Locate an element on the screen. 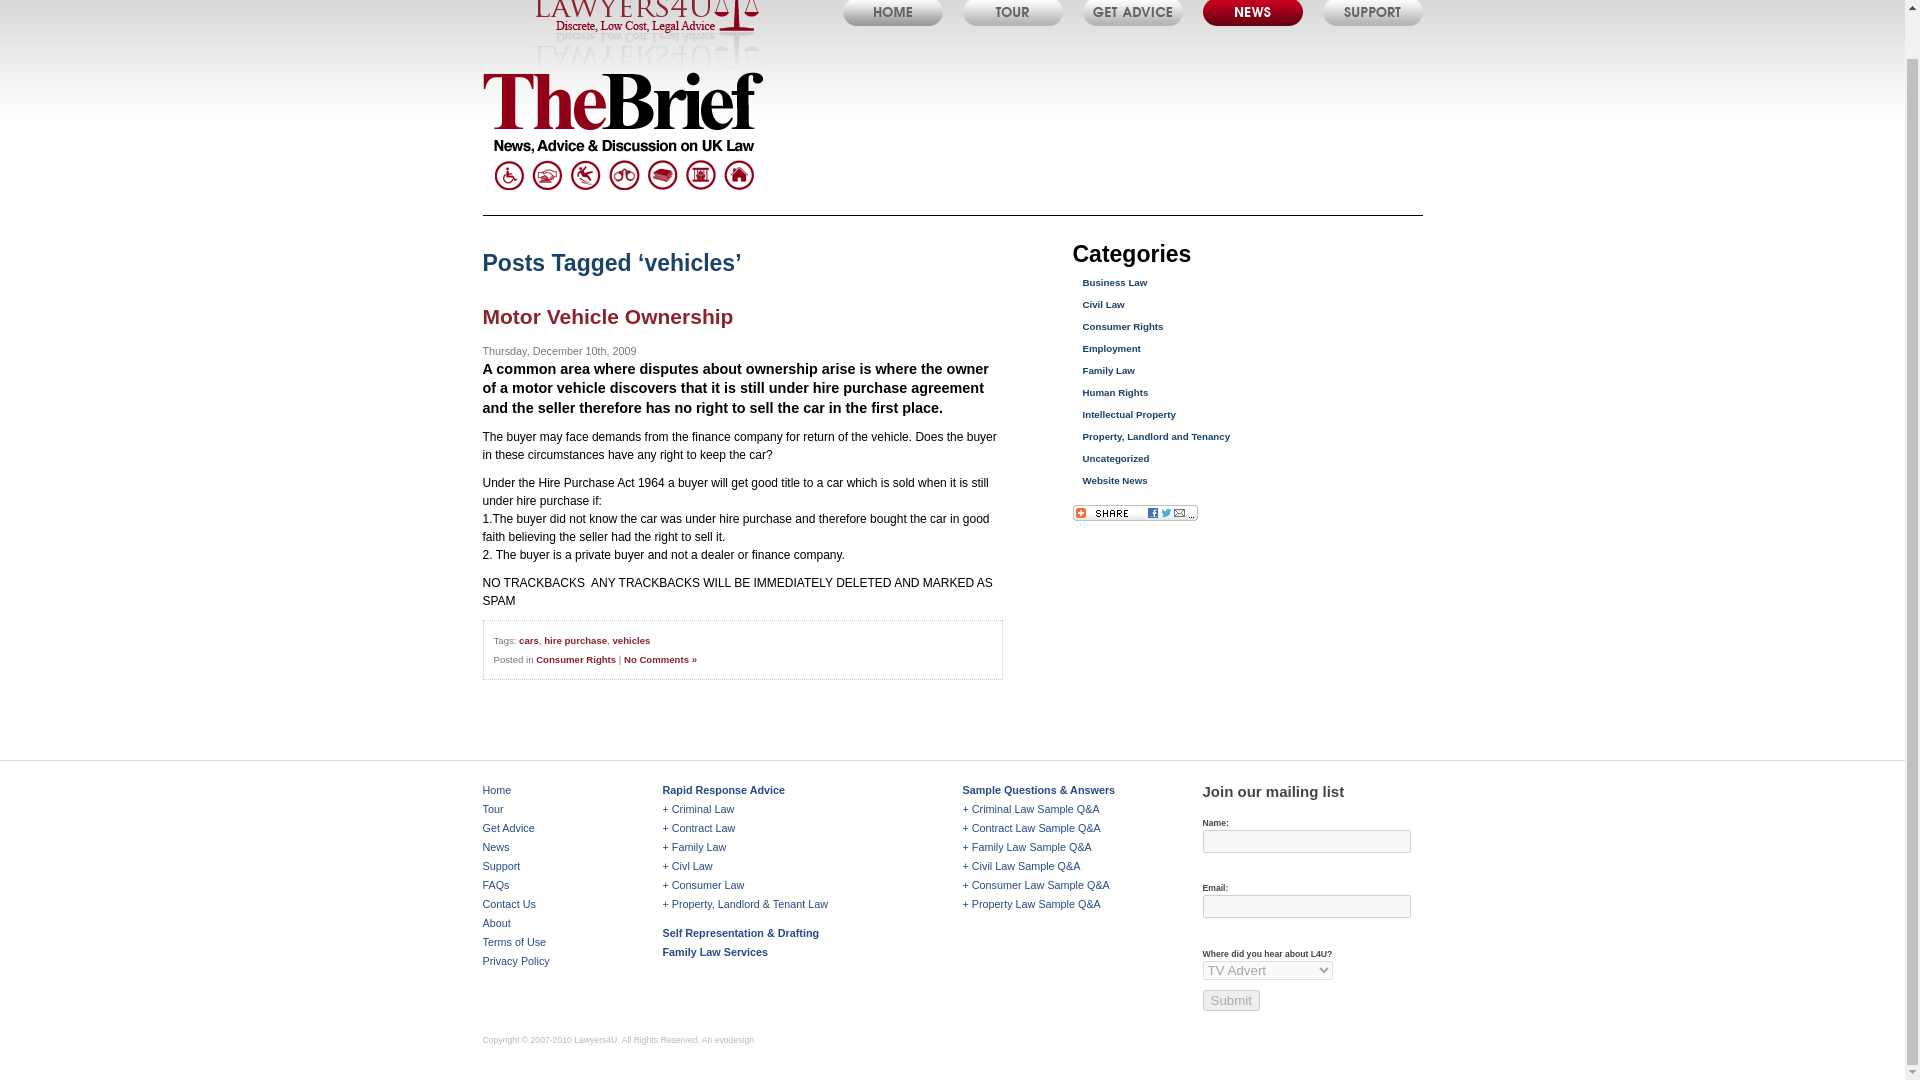 The height and width of the screenshot is (1080, 1920). Tour is located at coordinates (492, 809).